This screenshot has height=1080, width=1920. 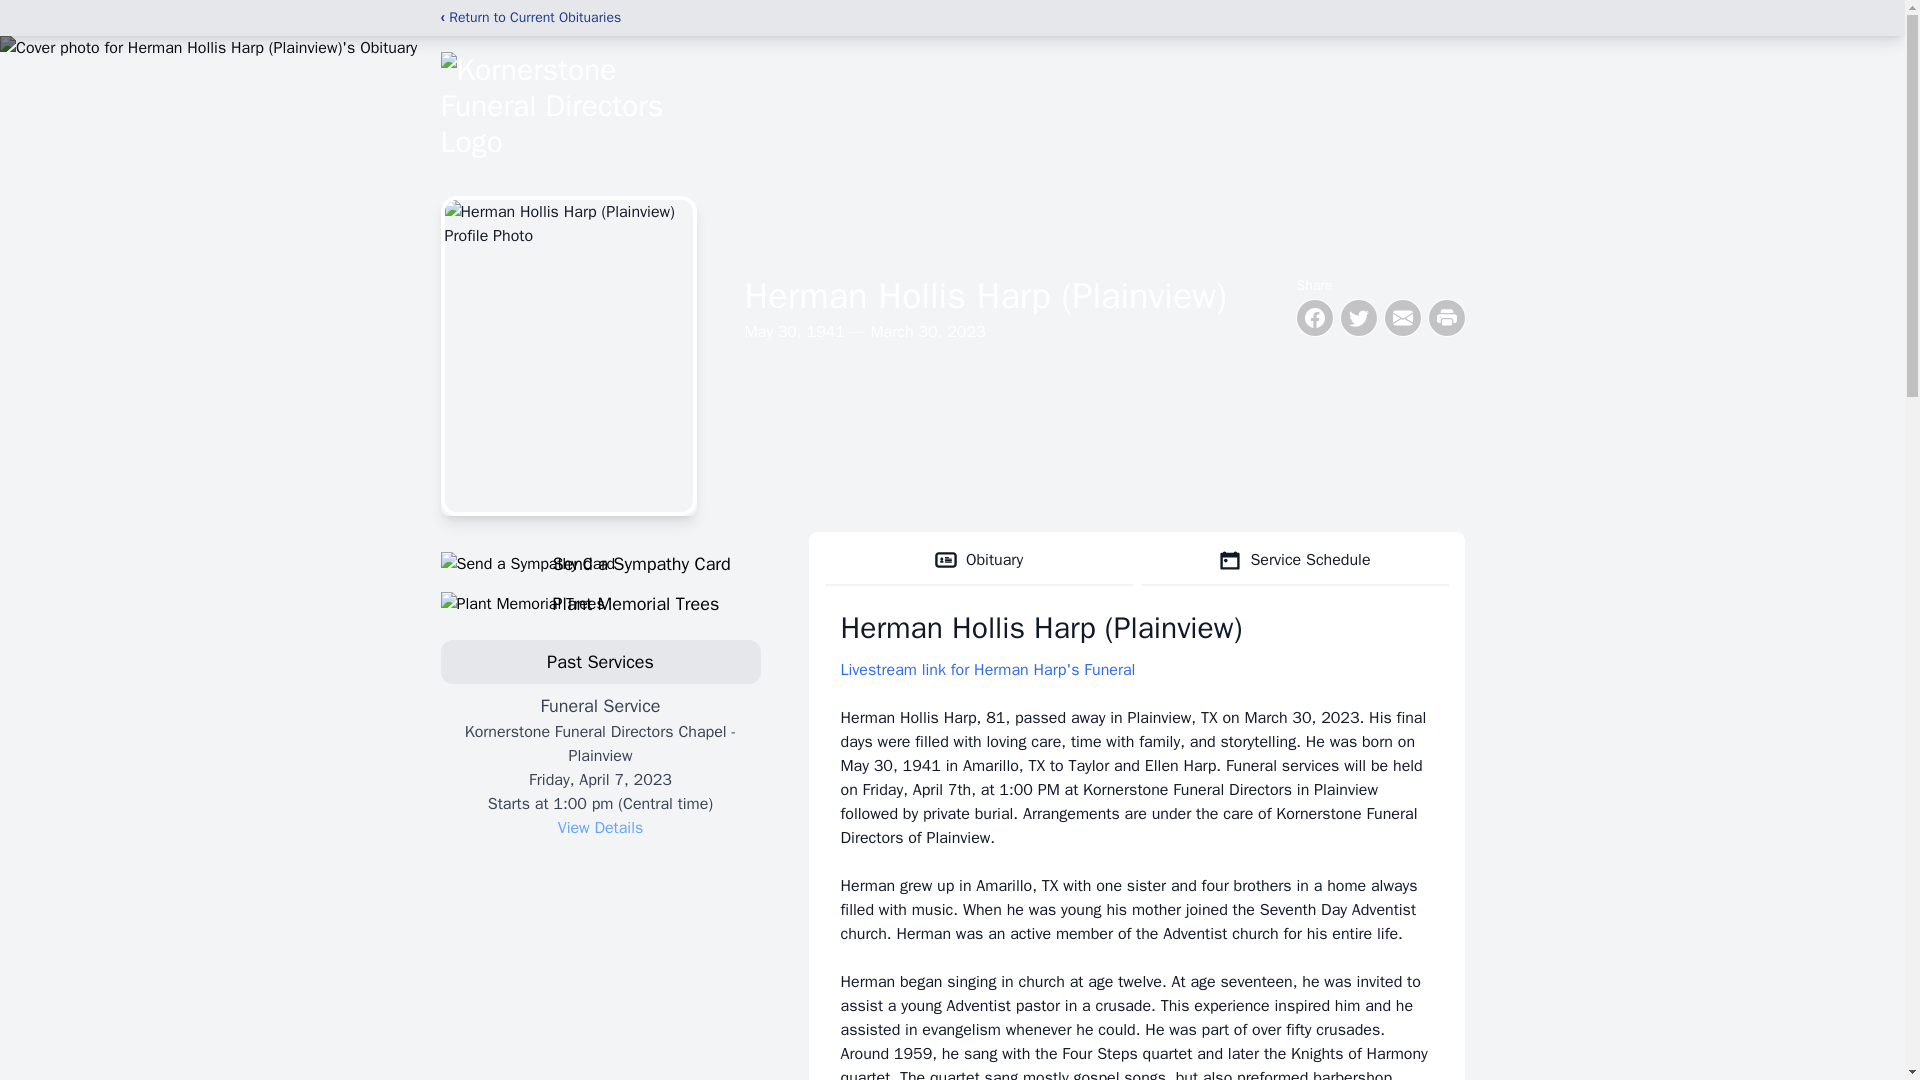 What do you see at coordinates (600, 603) in the screenshot?
I see `Plant Memorial Trees` at bounding box center [600, 603].